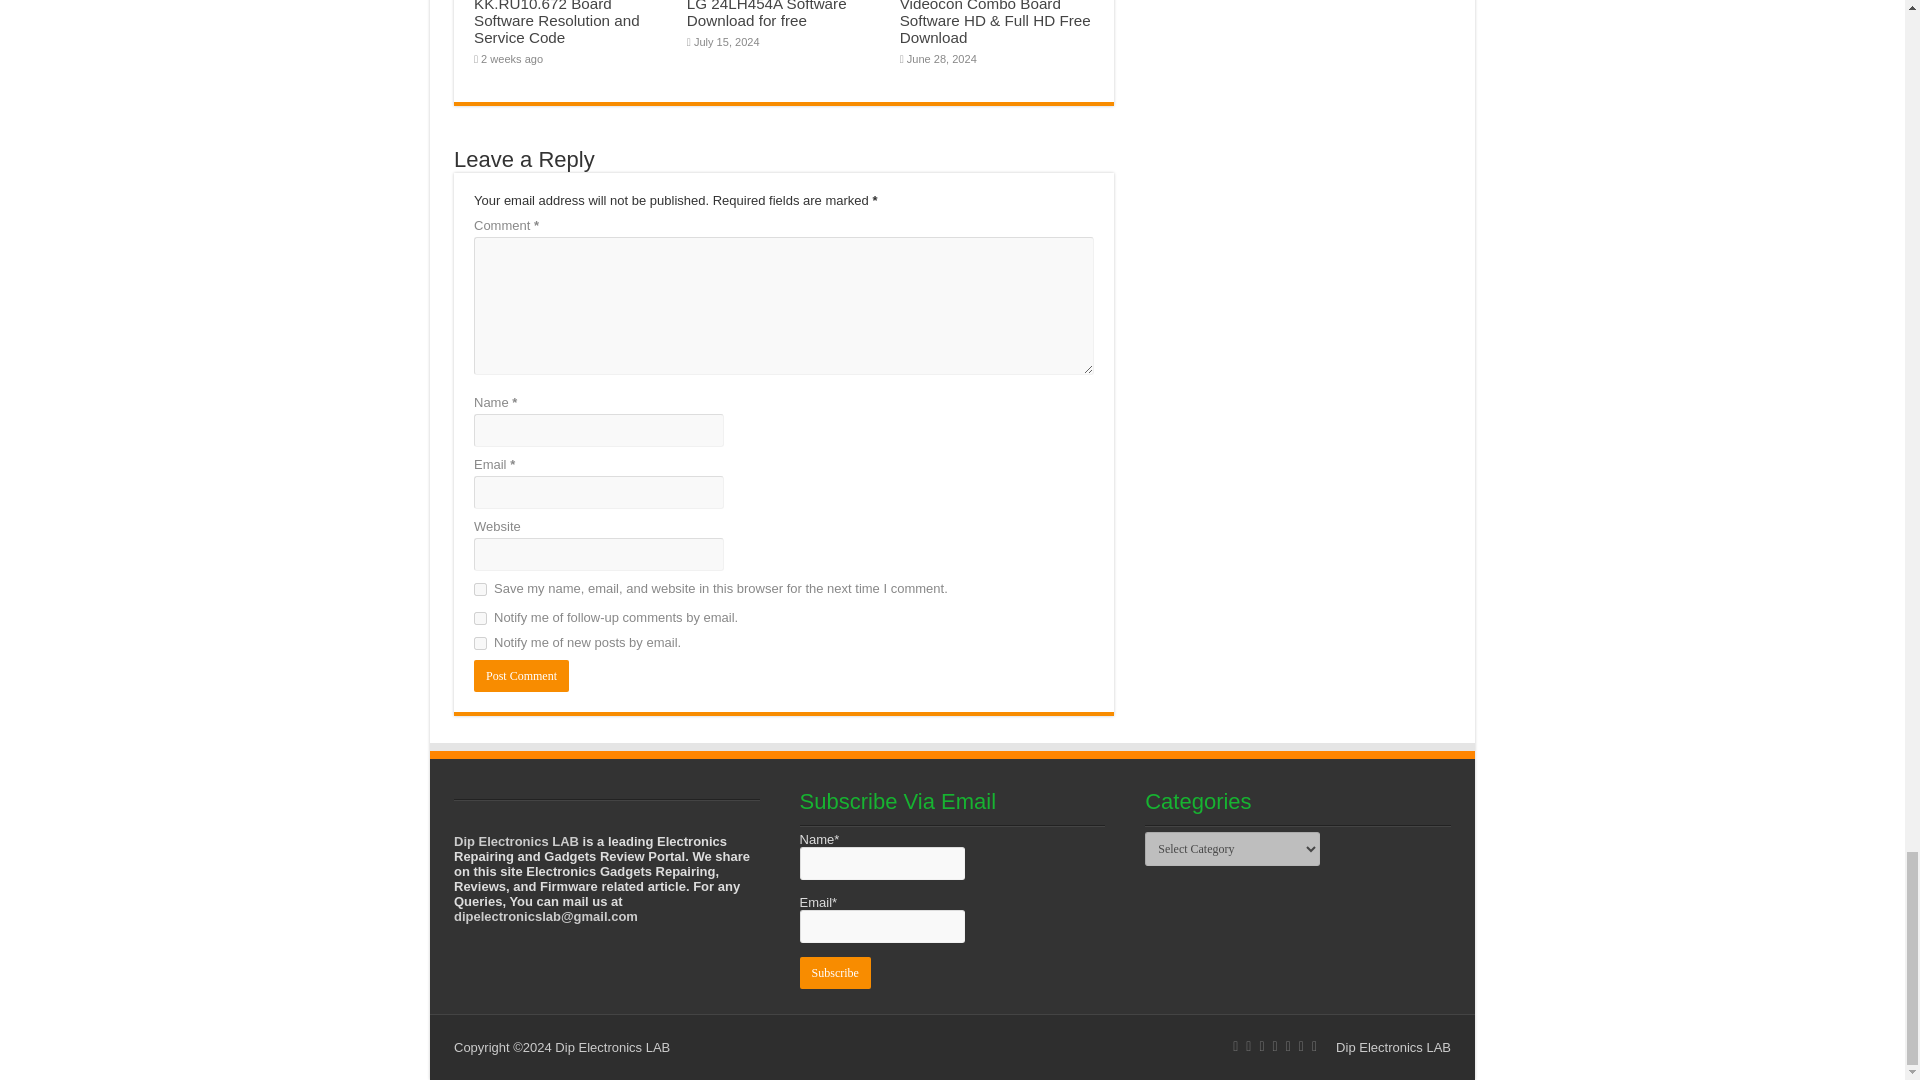 This screenshot has height=1080, width=1920. I want to click on yes, so click(480, 590).